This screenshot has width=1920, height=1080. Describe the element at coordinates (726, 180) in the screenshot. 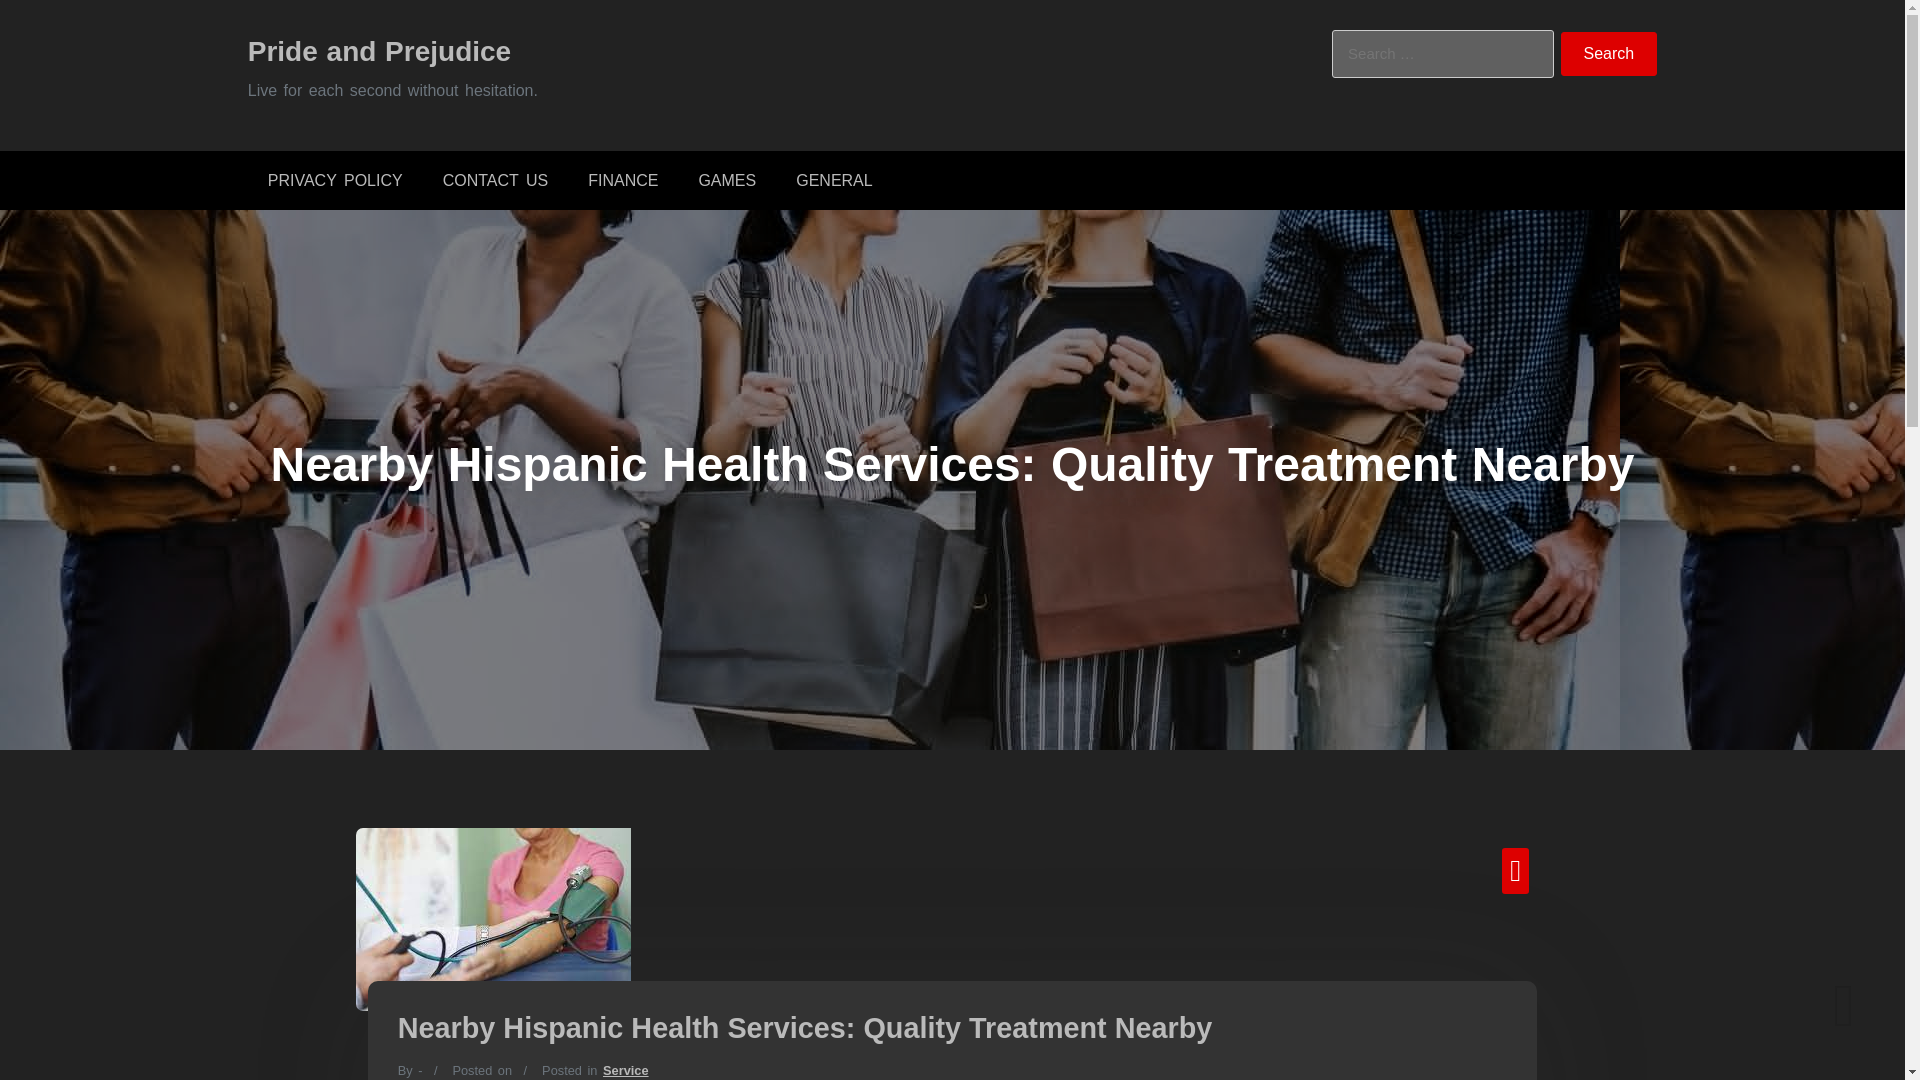

I see `GAMES` at that location.